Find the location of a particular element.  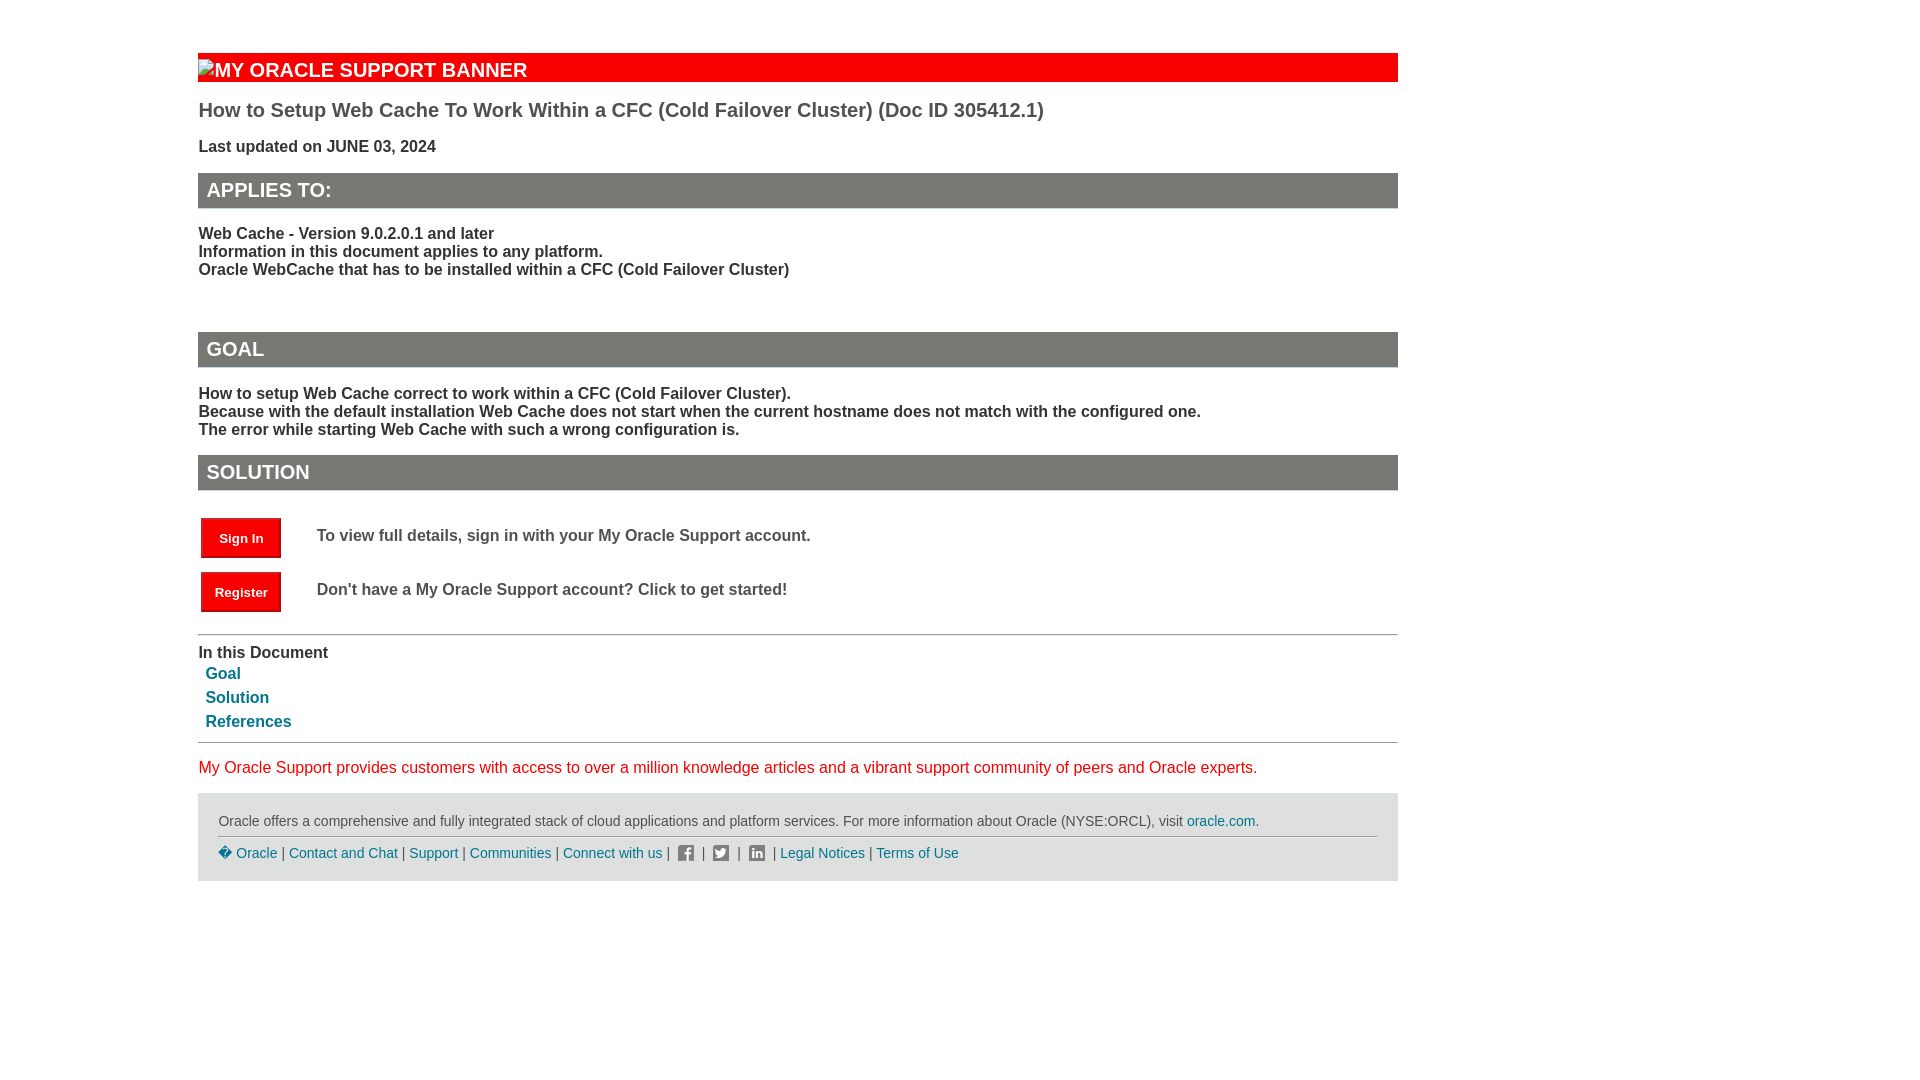

Contact and Chat is located at coordinates (343, 852).